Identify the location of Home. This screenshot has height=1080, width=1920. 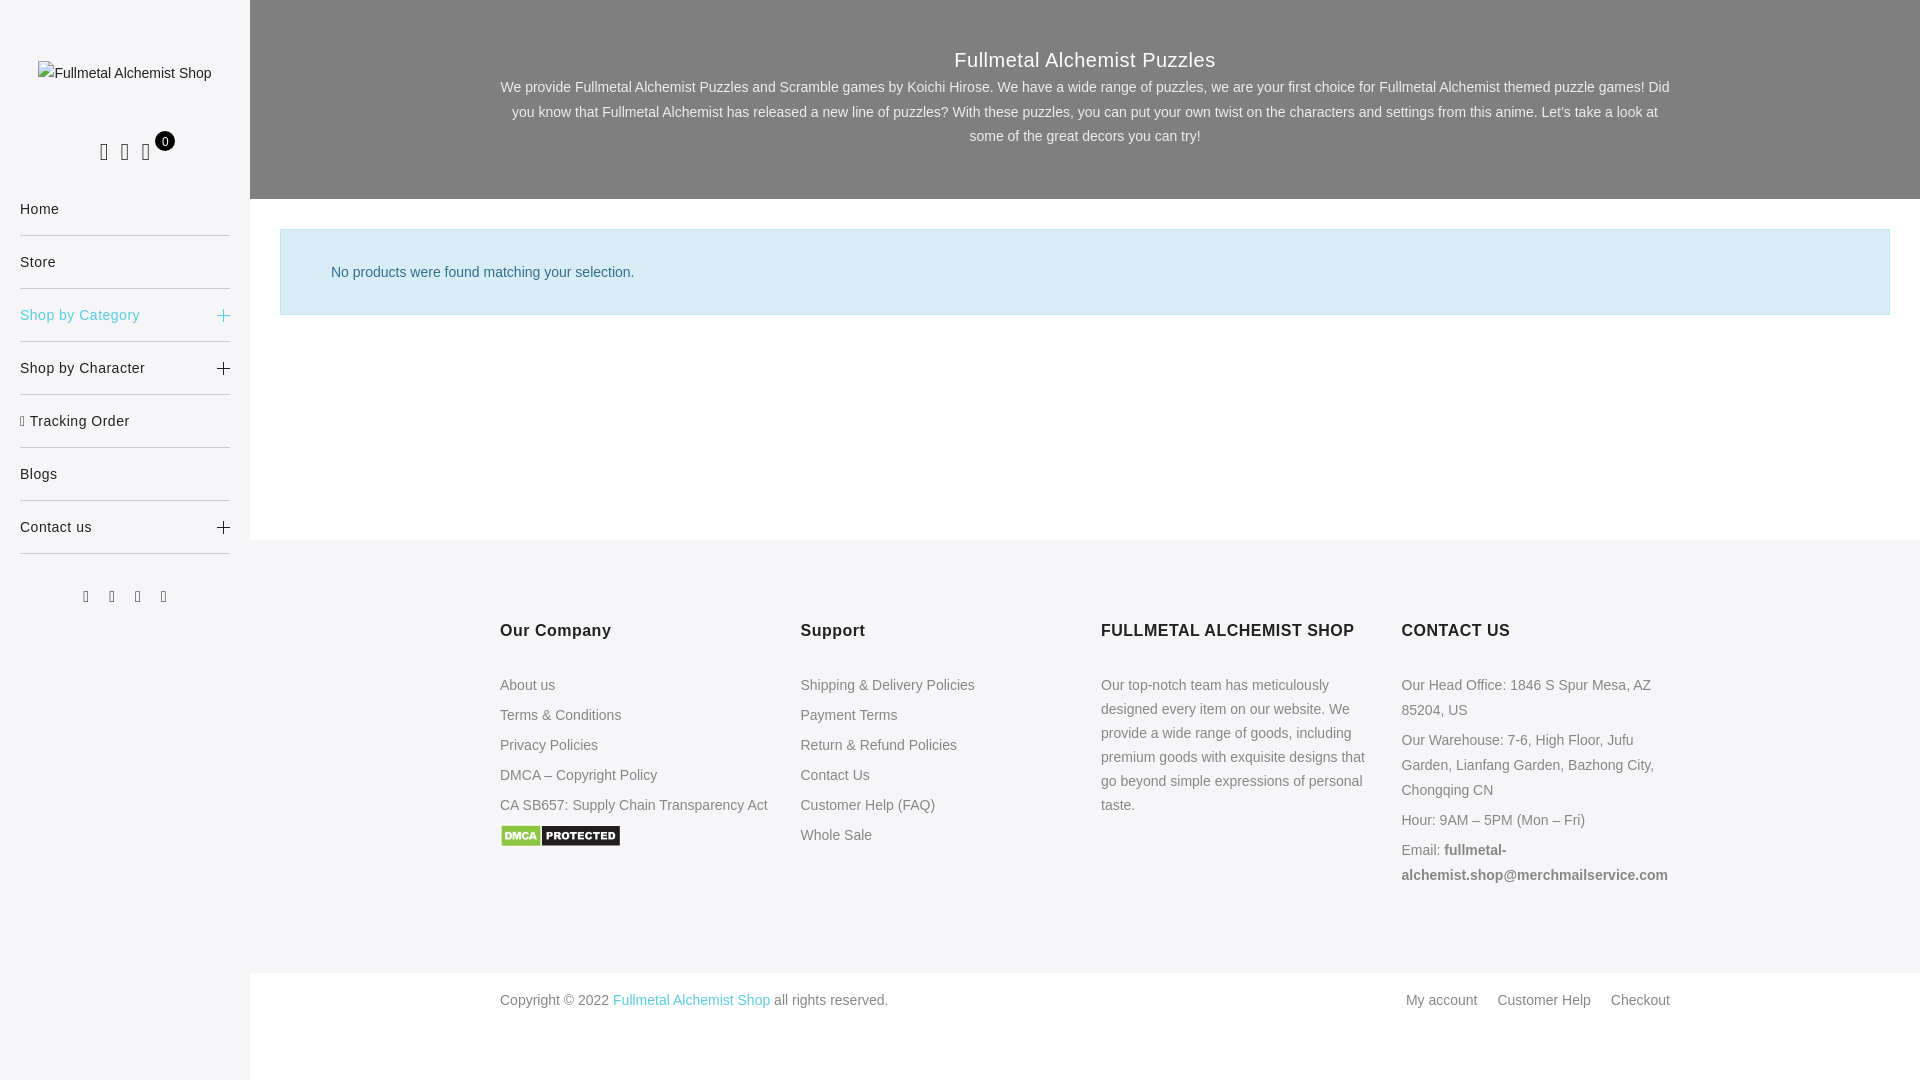
(124, 208).